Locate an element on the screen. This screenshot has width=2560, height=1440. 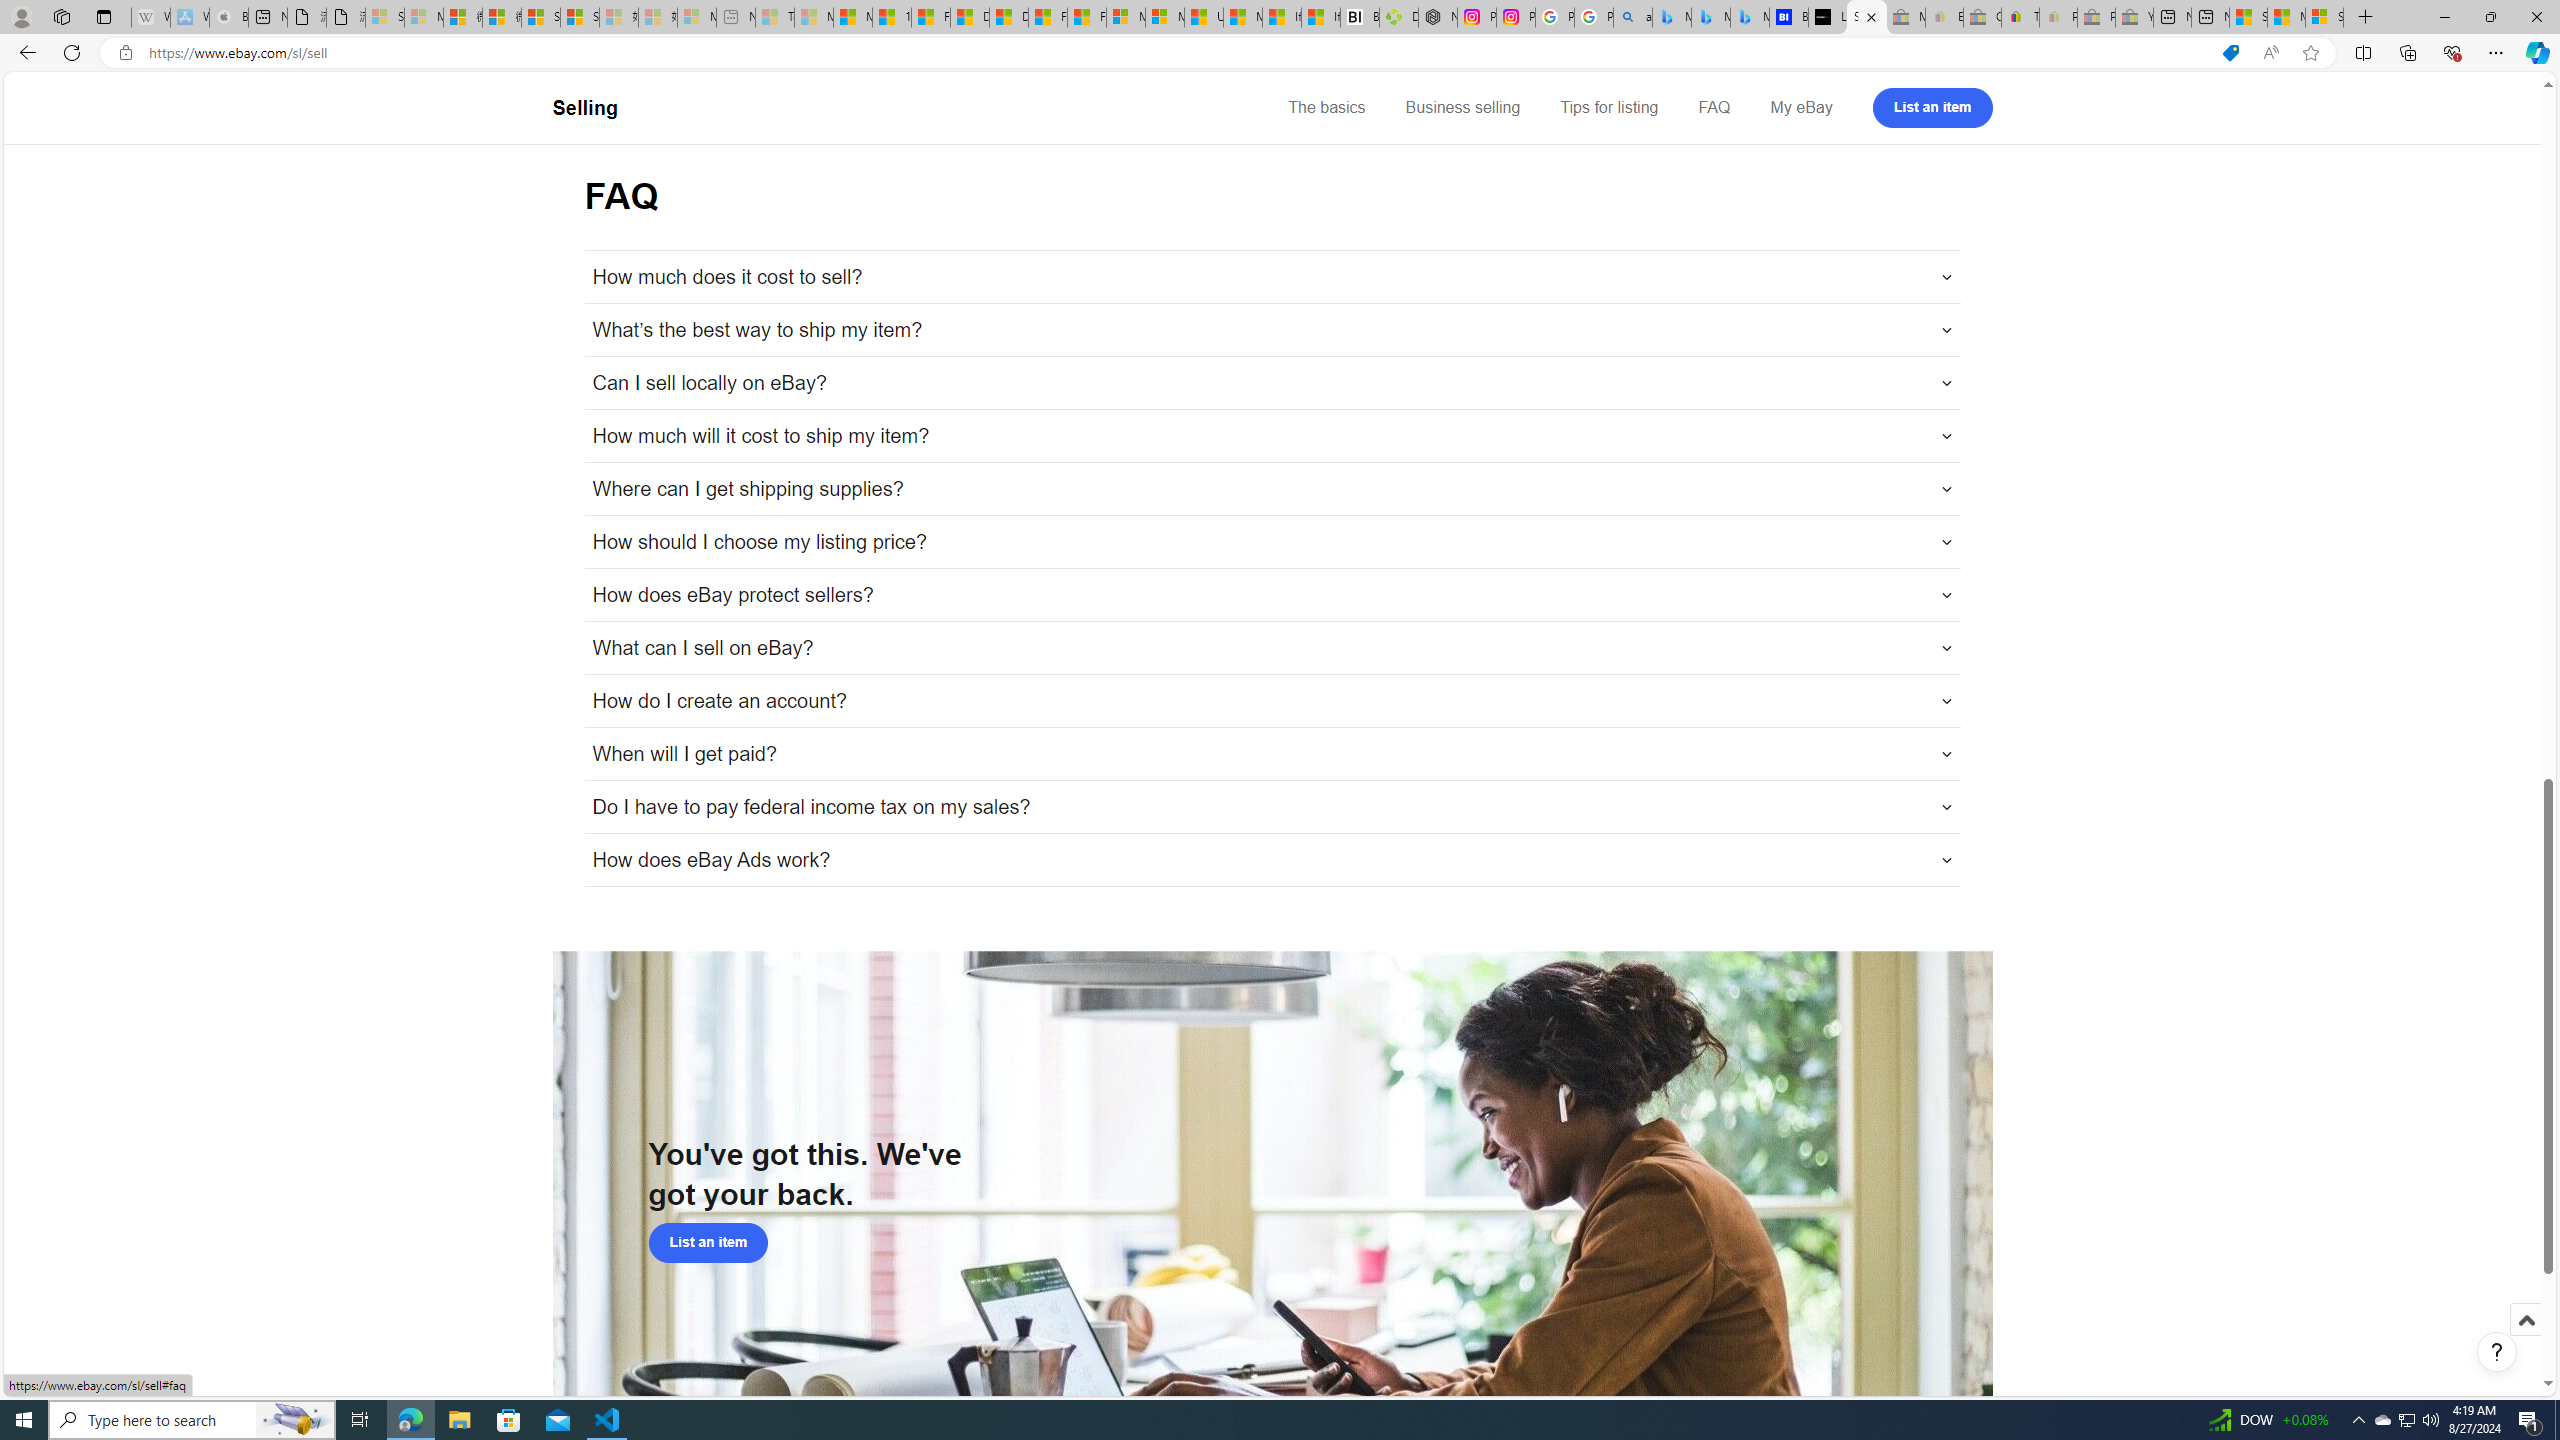
When will I get paid? is located at coordinates (1272, 754).